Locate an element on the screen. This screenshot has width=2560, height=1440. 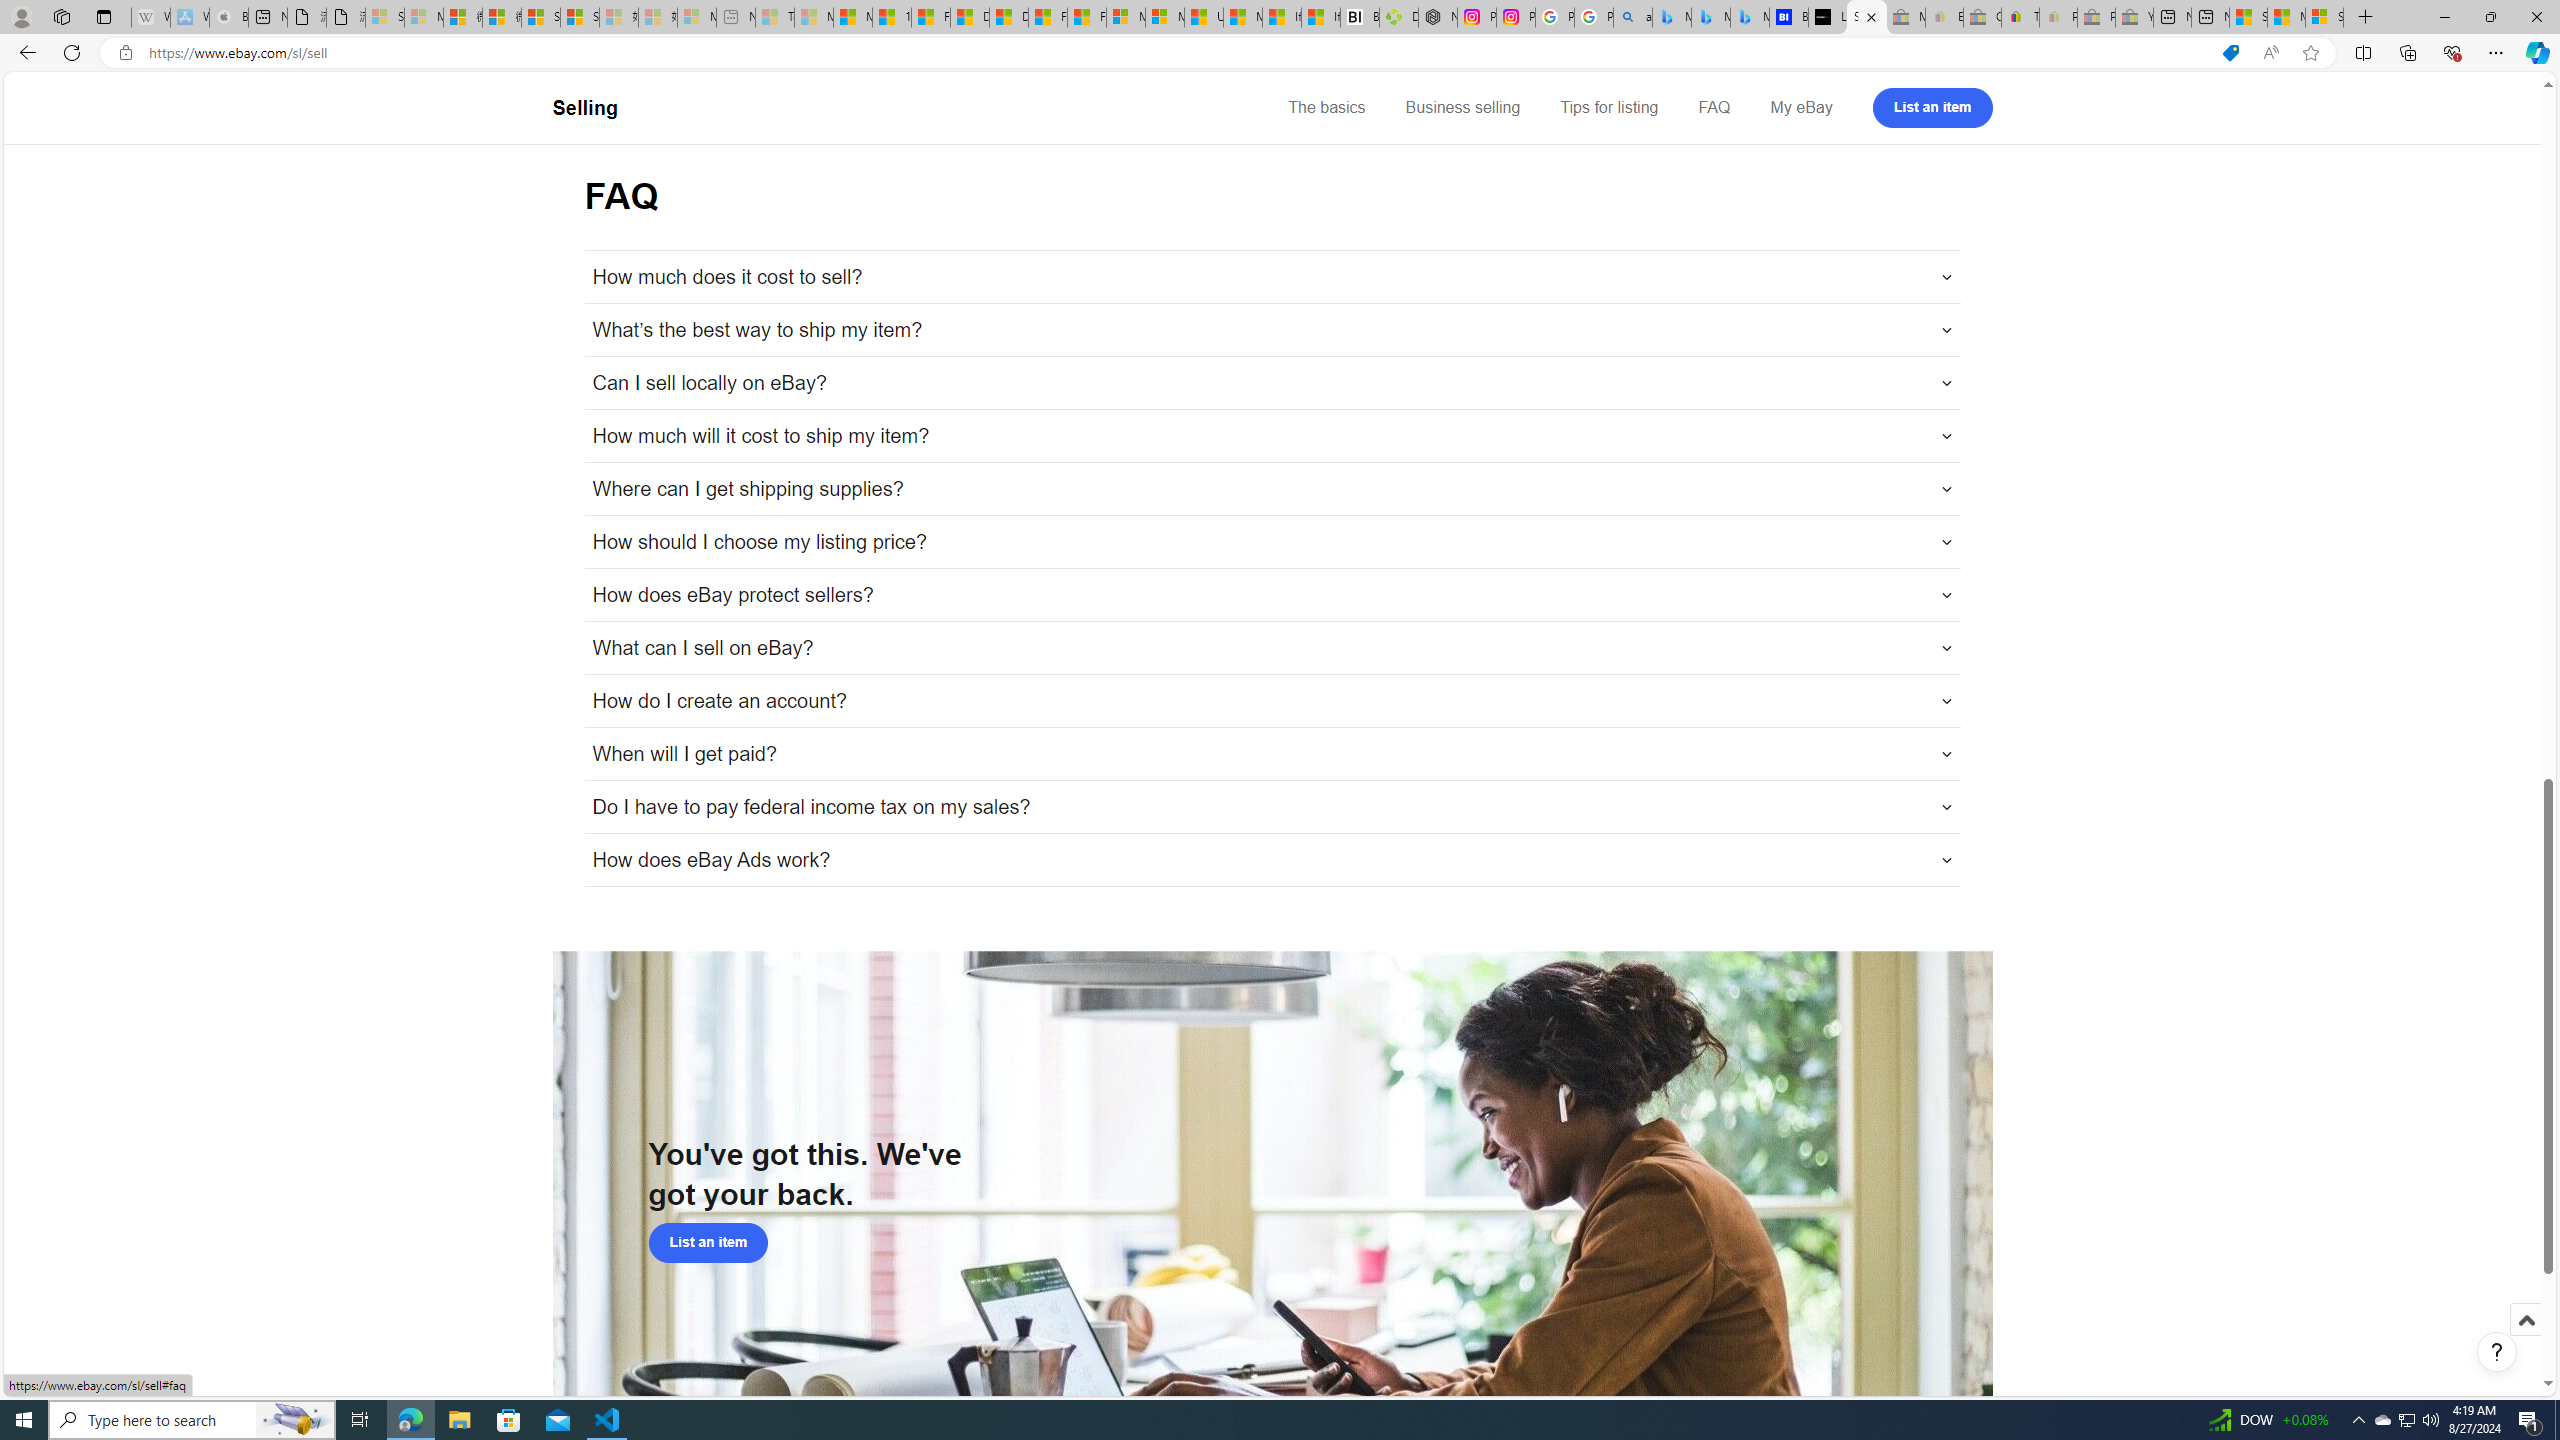
When will I get paid? is located at coordinates (1272, 754).